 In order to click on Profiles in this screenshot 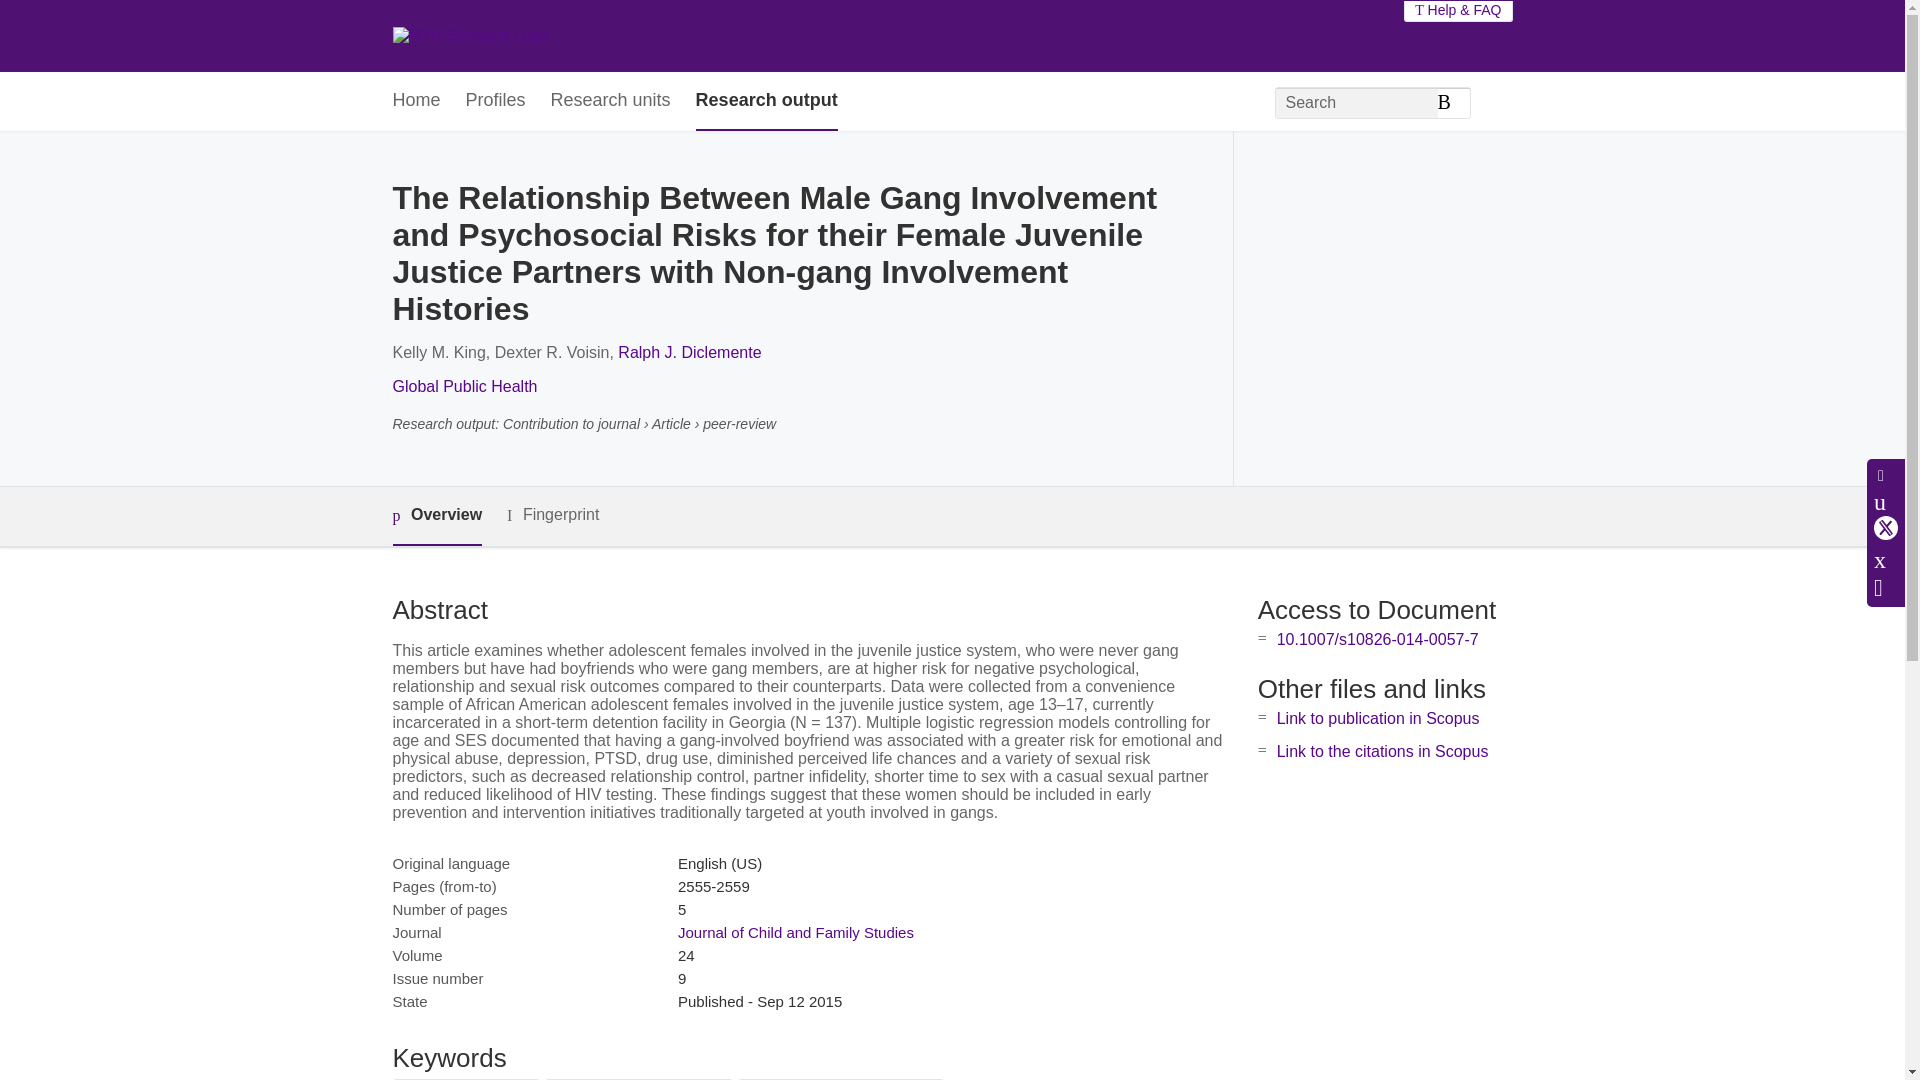, I will do `click(496, 101)`.